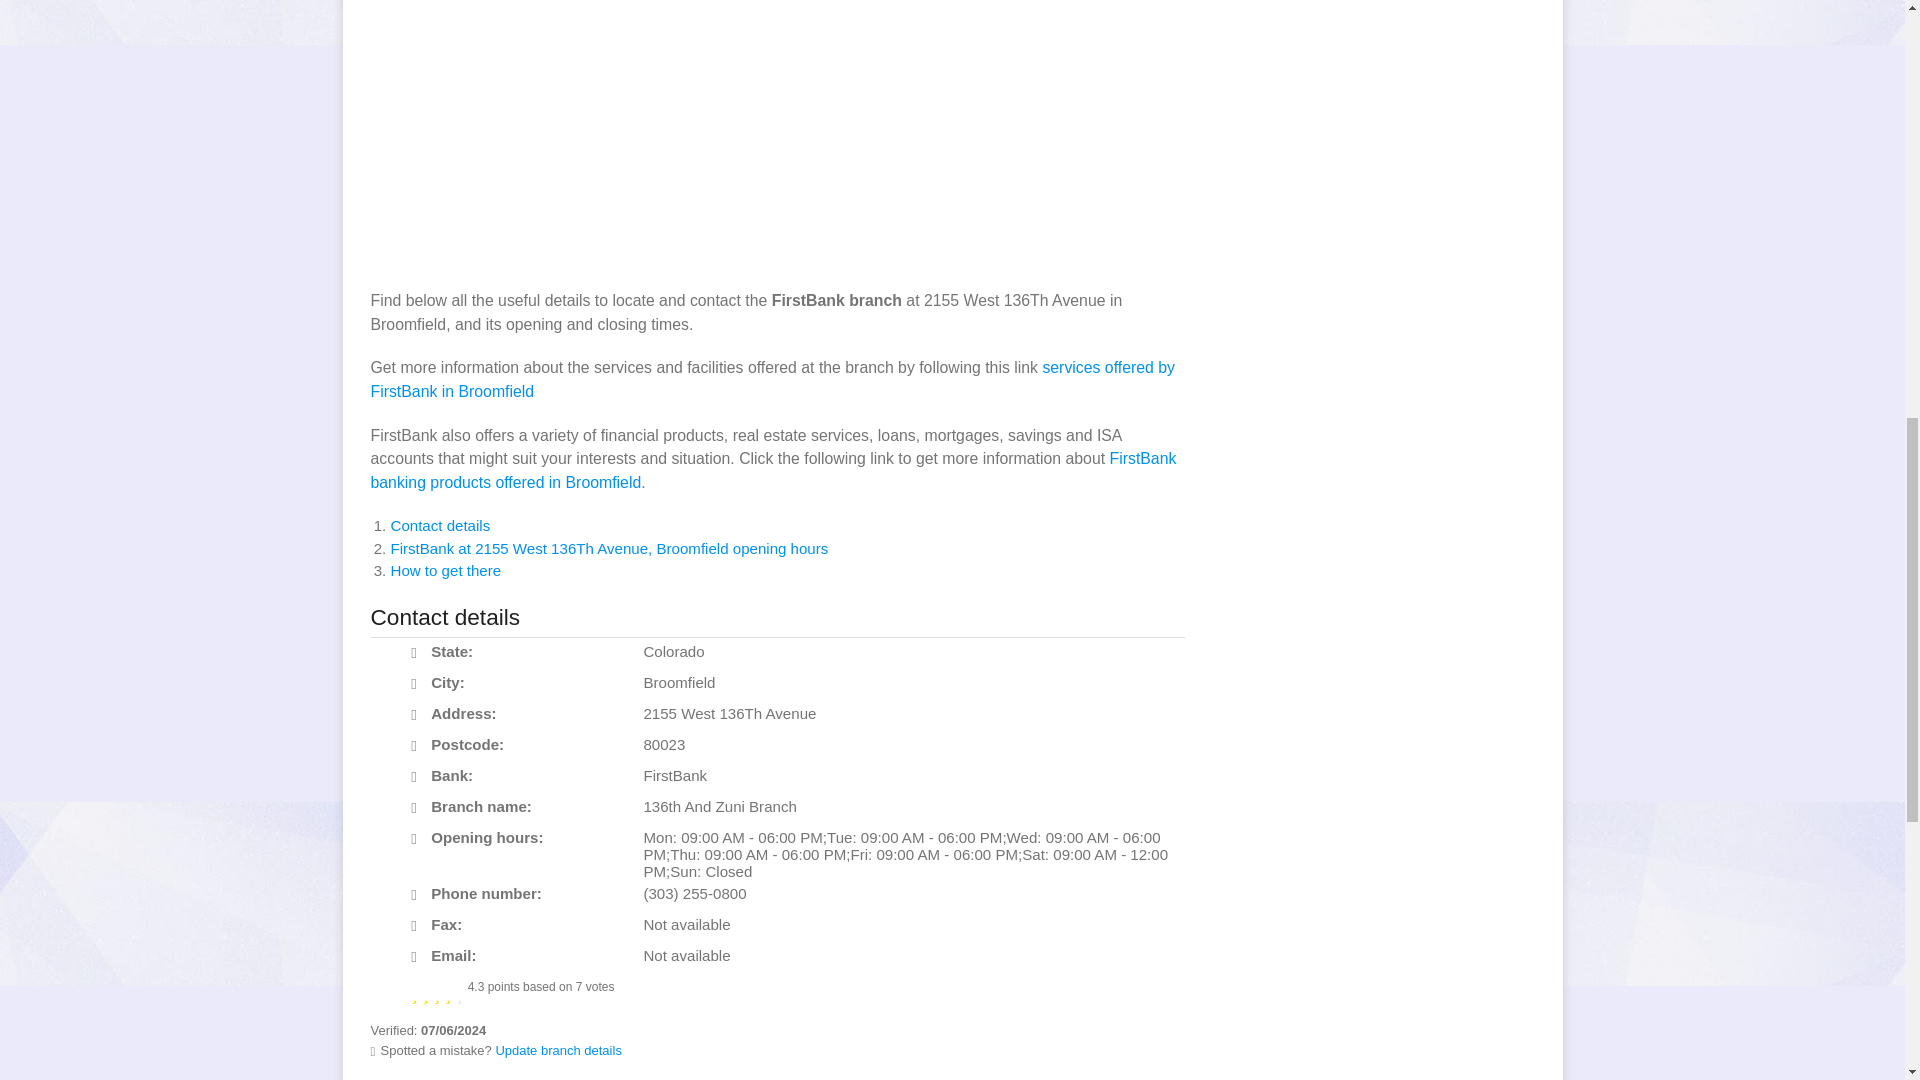 The width and height of the screenshot is (1920, 1080). I want to click on State, so click(420, 653).